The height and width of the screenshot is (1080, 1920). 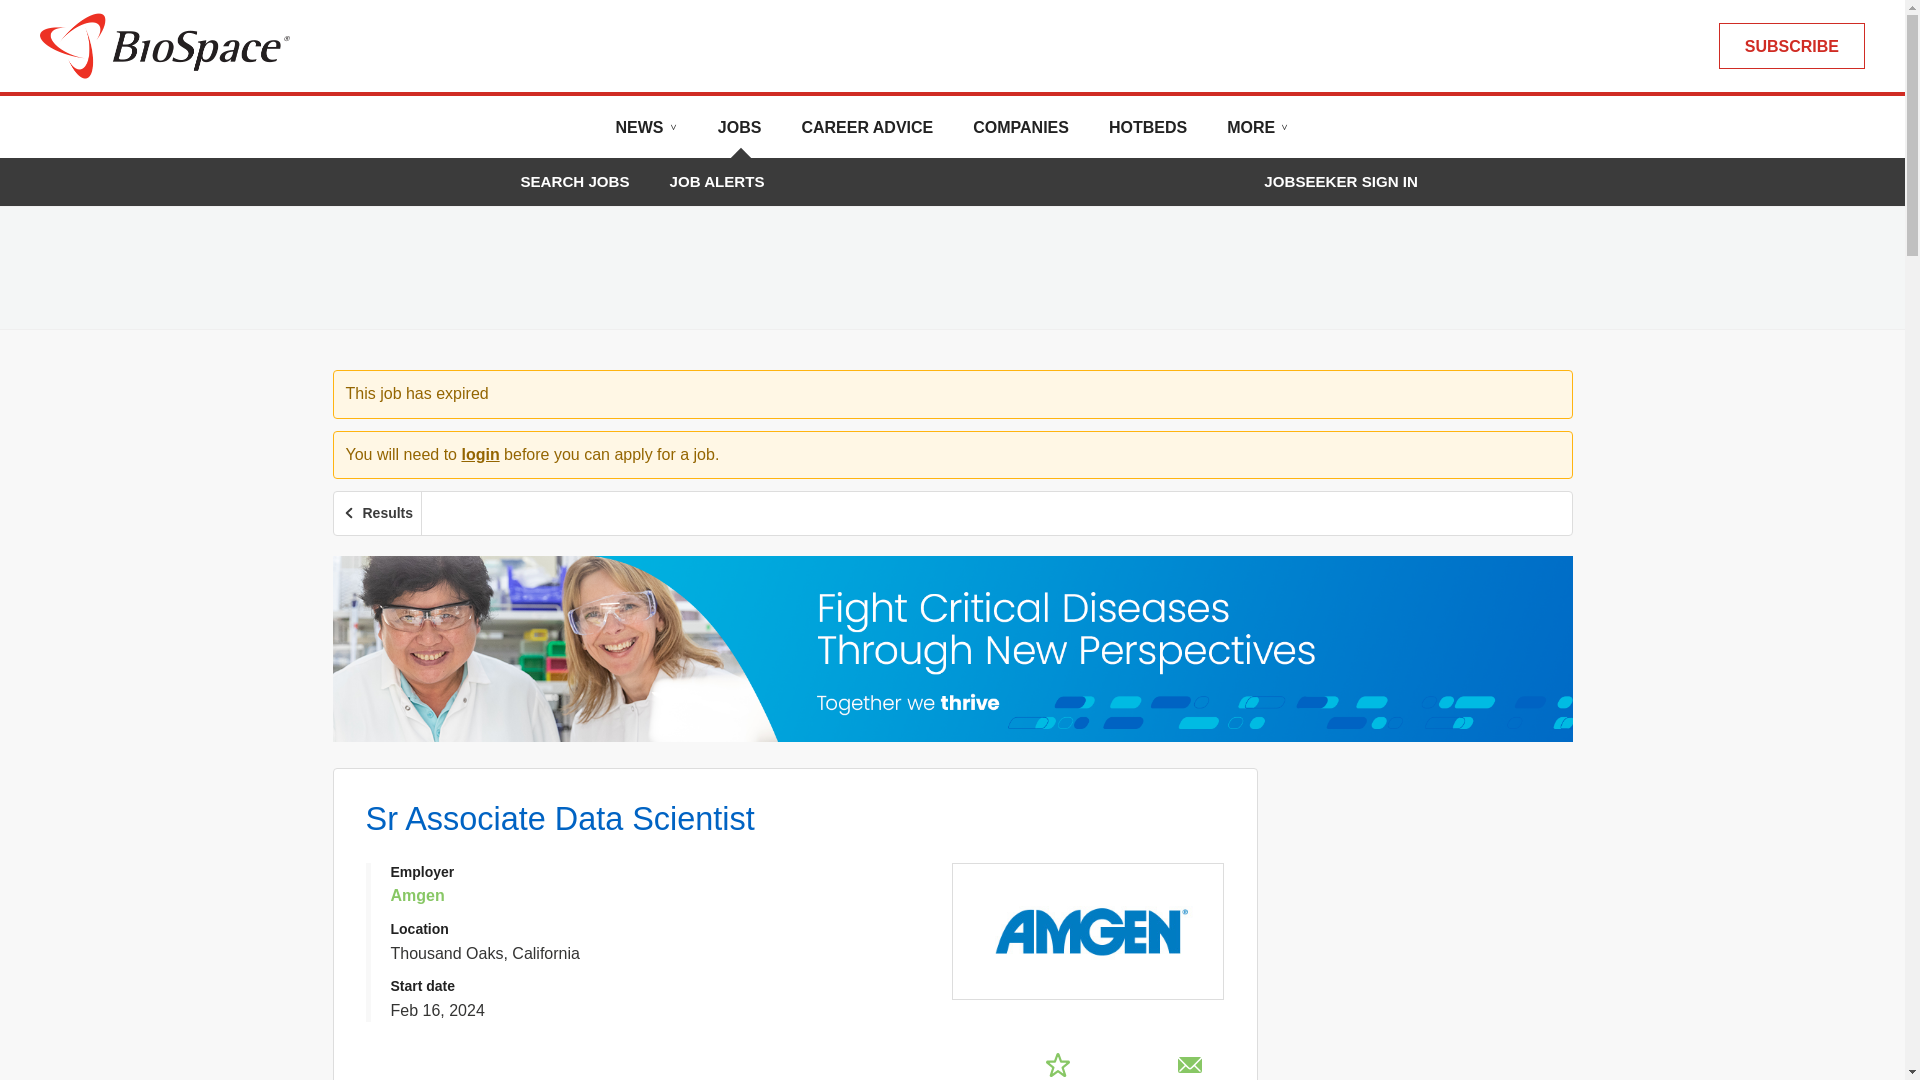 What do you see at coordinates (1148, 135) in the screenshot?
I see `HOTBEDS` at bounding box center [1148, 135].